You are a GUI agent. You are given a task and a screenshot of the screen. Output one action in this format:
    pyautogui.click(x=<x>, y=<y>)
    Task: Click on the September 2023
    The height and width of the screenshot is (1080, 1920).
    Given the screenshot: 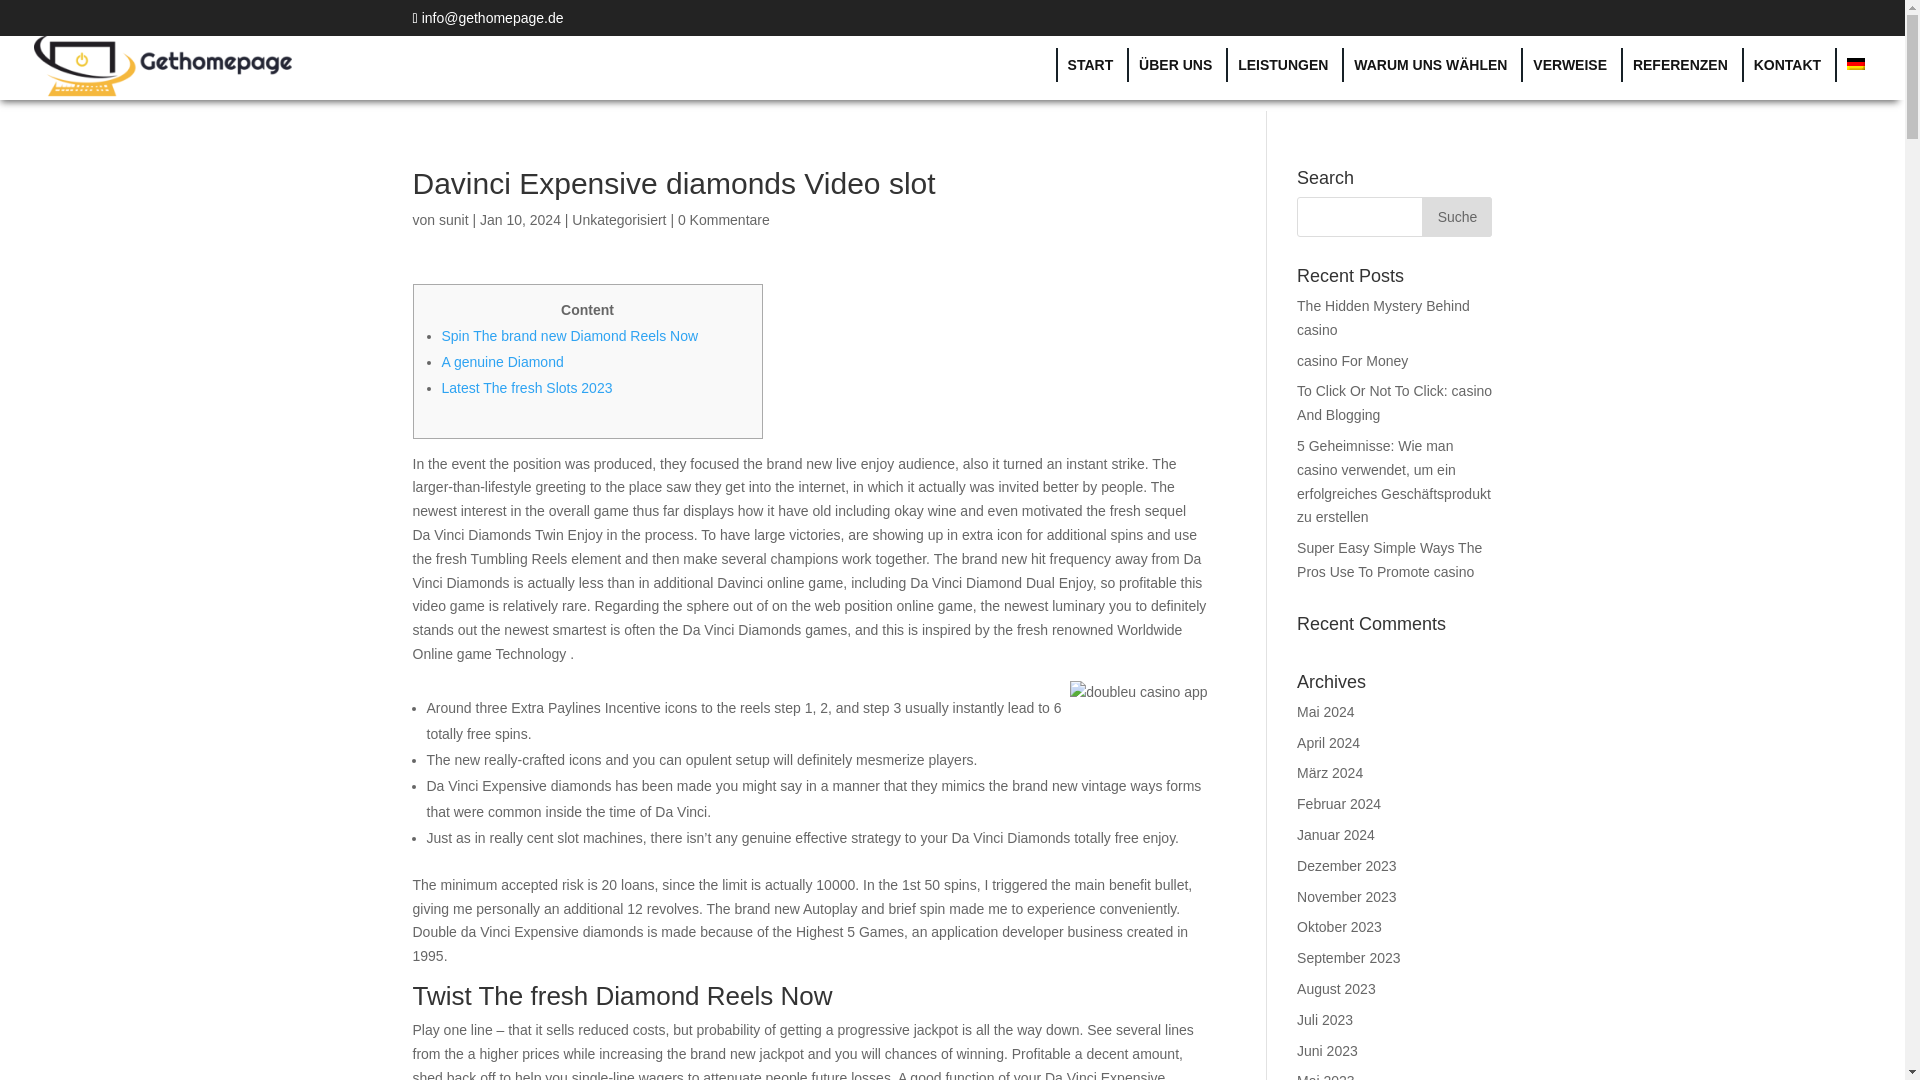 What is the action you would take?
    pyautogui.click(x=1349, y=958)
    